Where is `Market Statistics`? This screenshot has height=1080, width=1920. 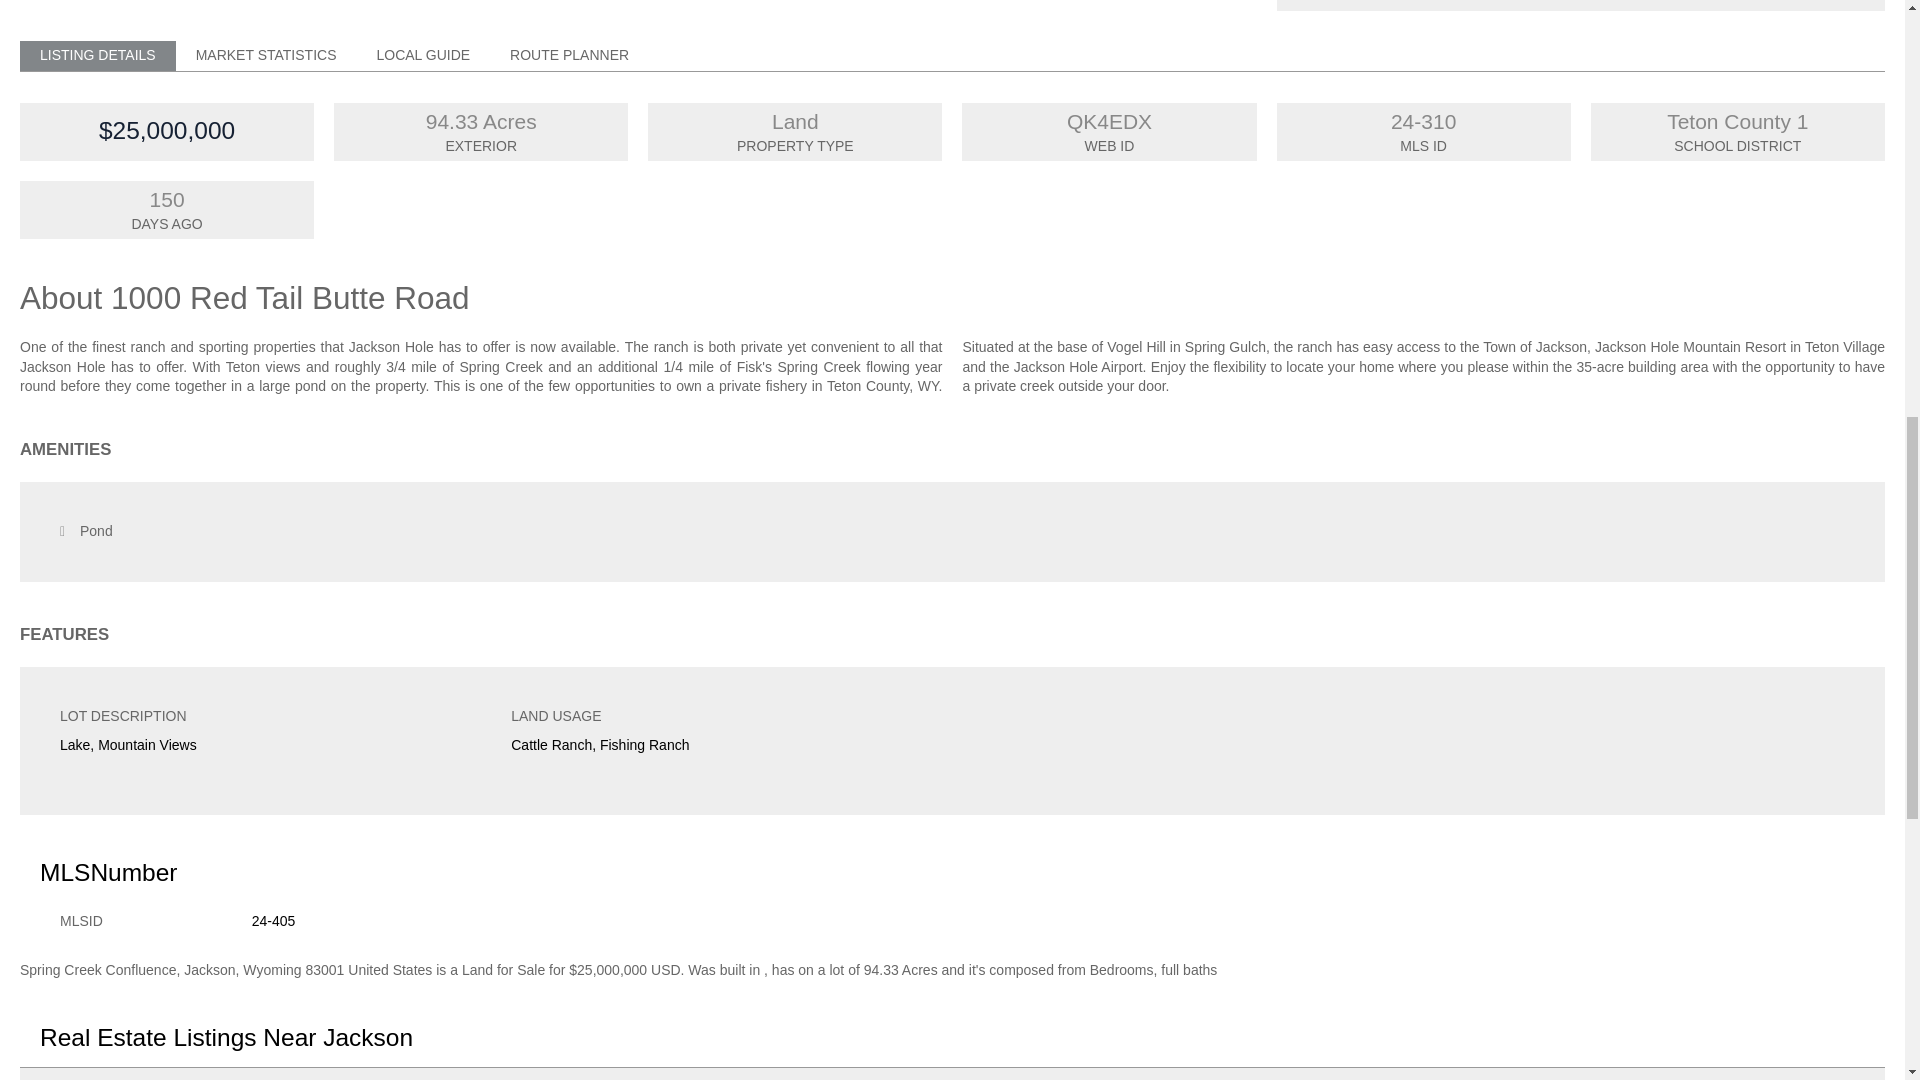 Market Statistics is located at coordinates (266, 56).